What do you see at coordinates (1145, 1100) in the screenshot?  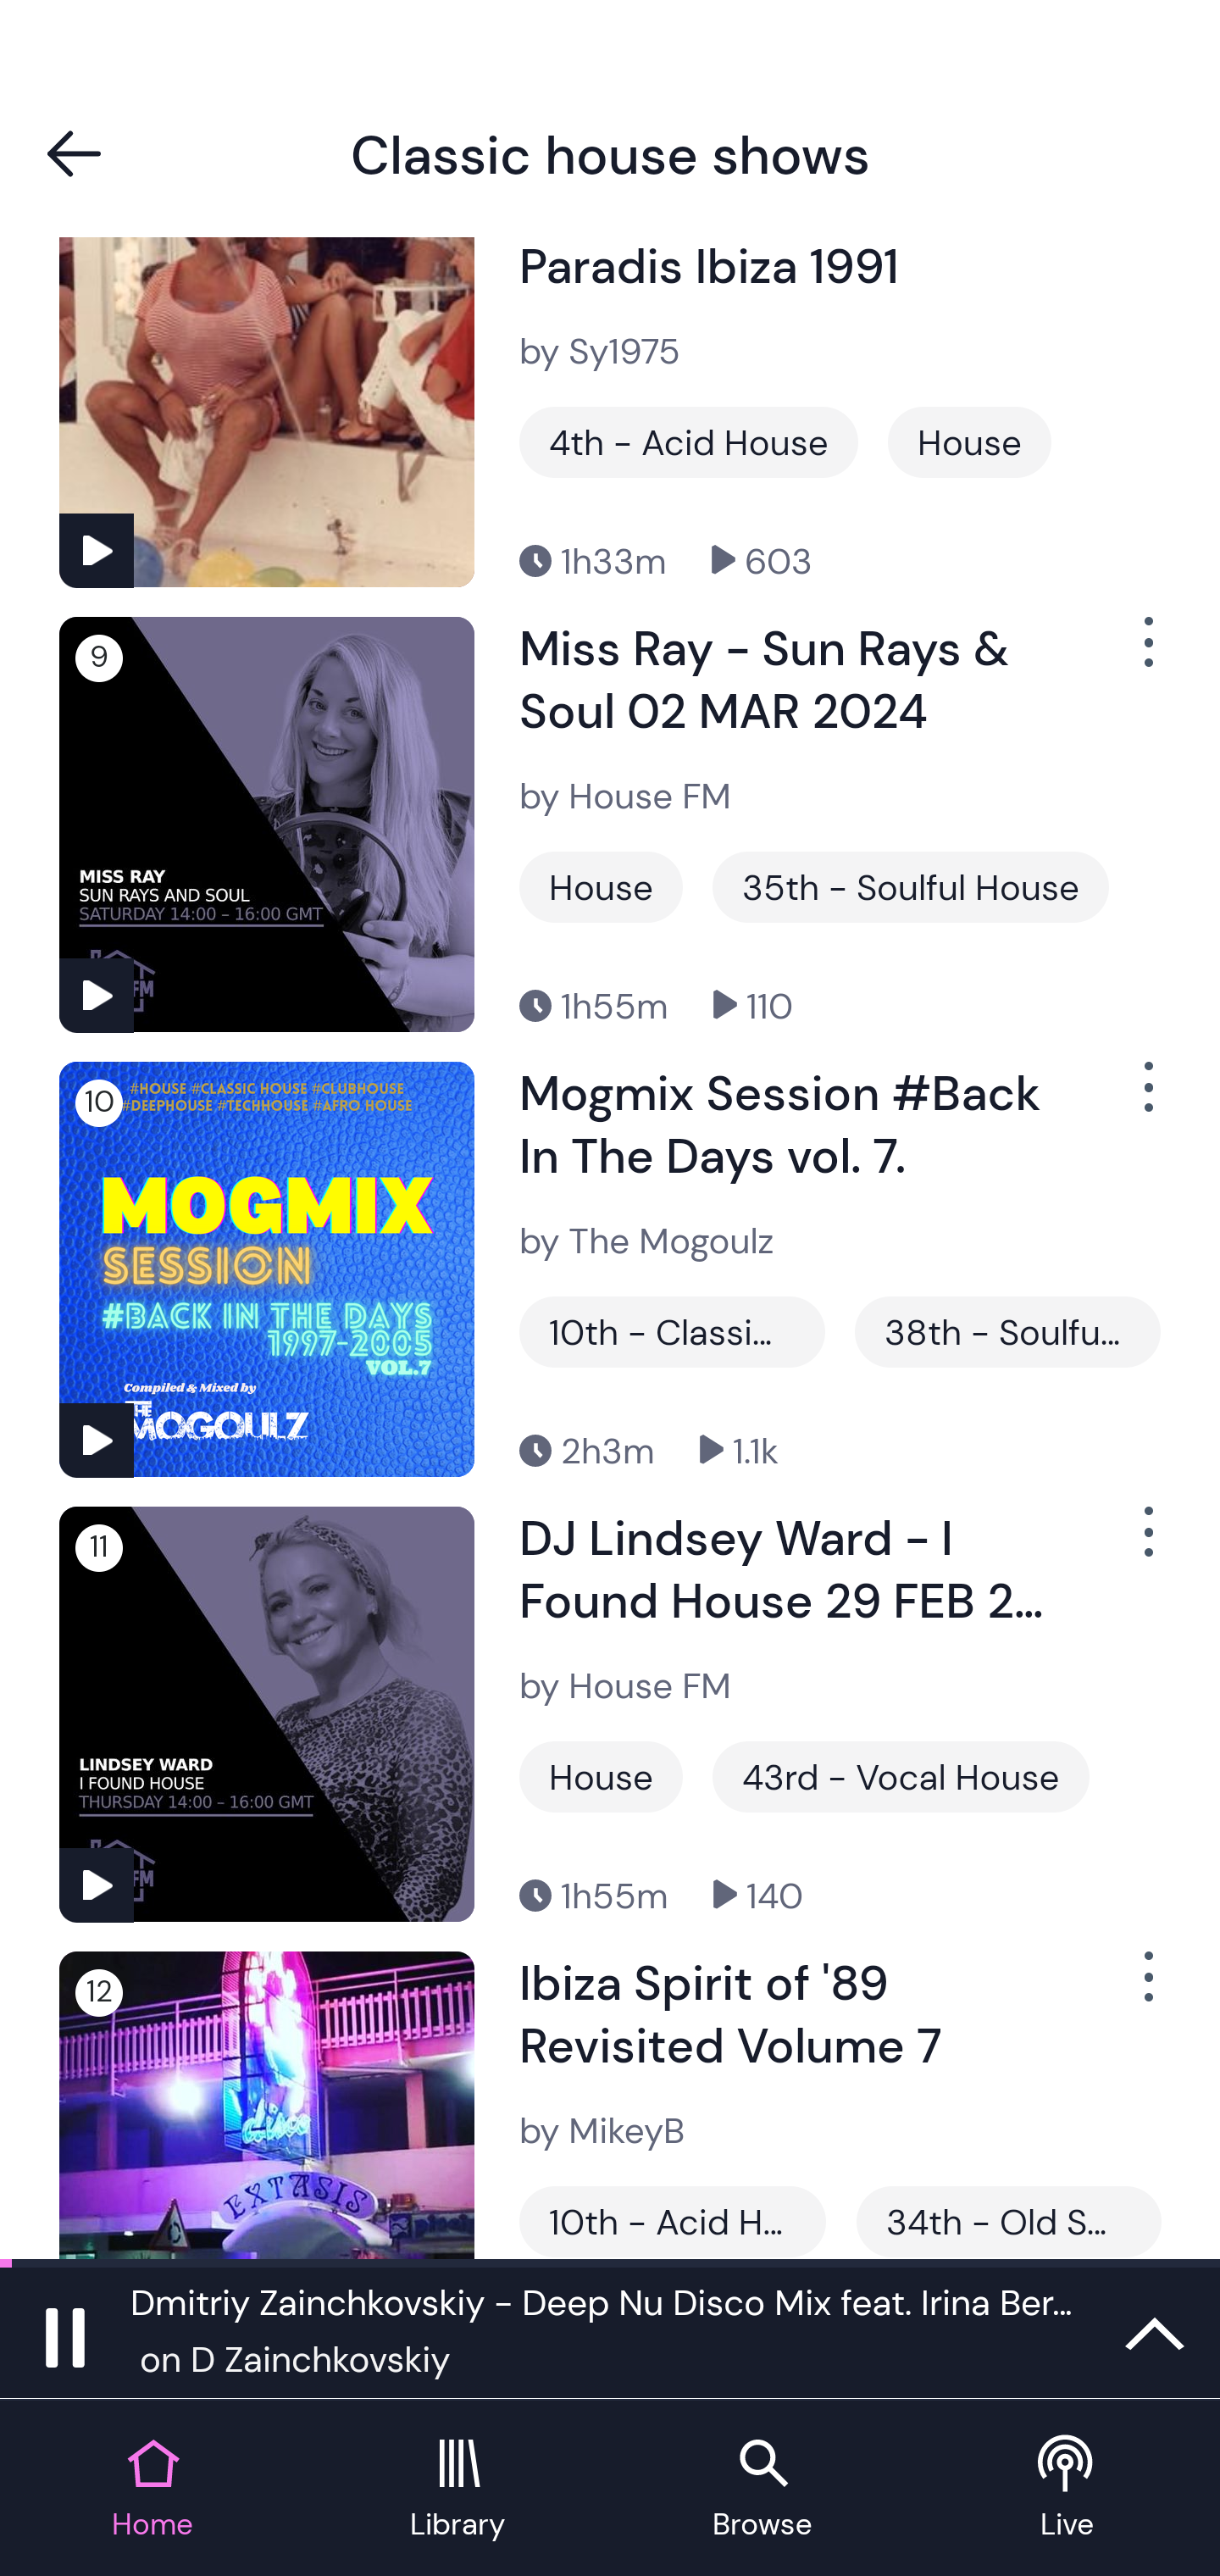 I see `Show Options Menu Button` at bounding box center [1145, 1100].